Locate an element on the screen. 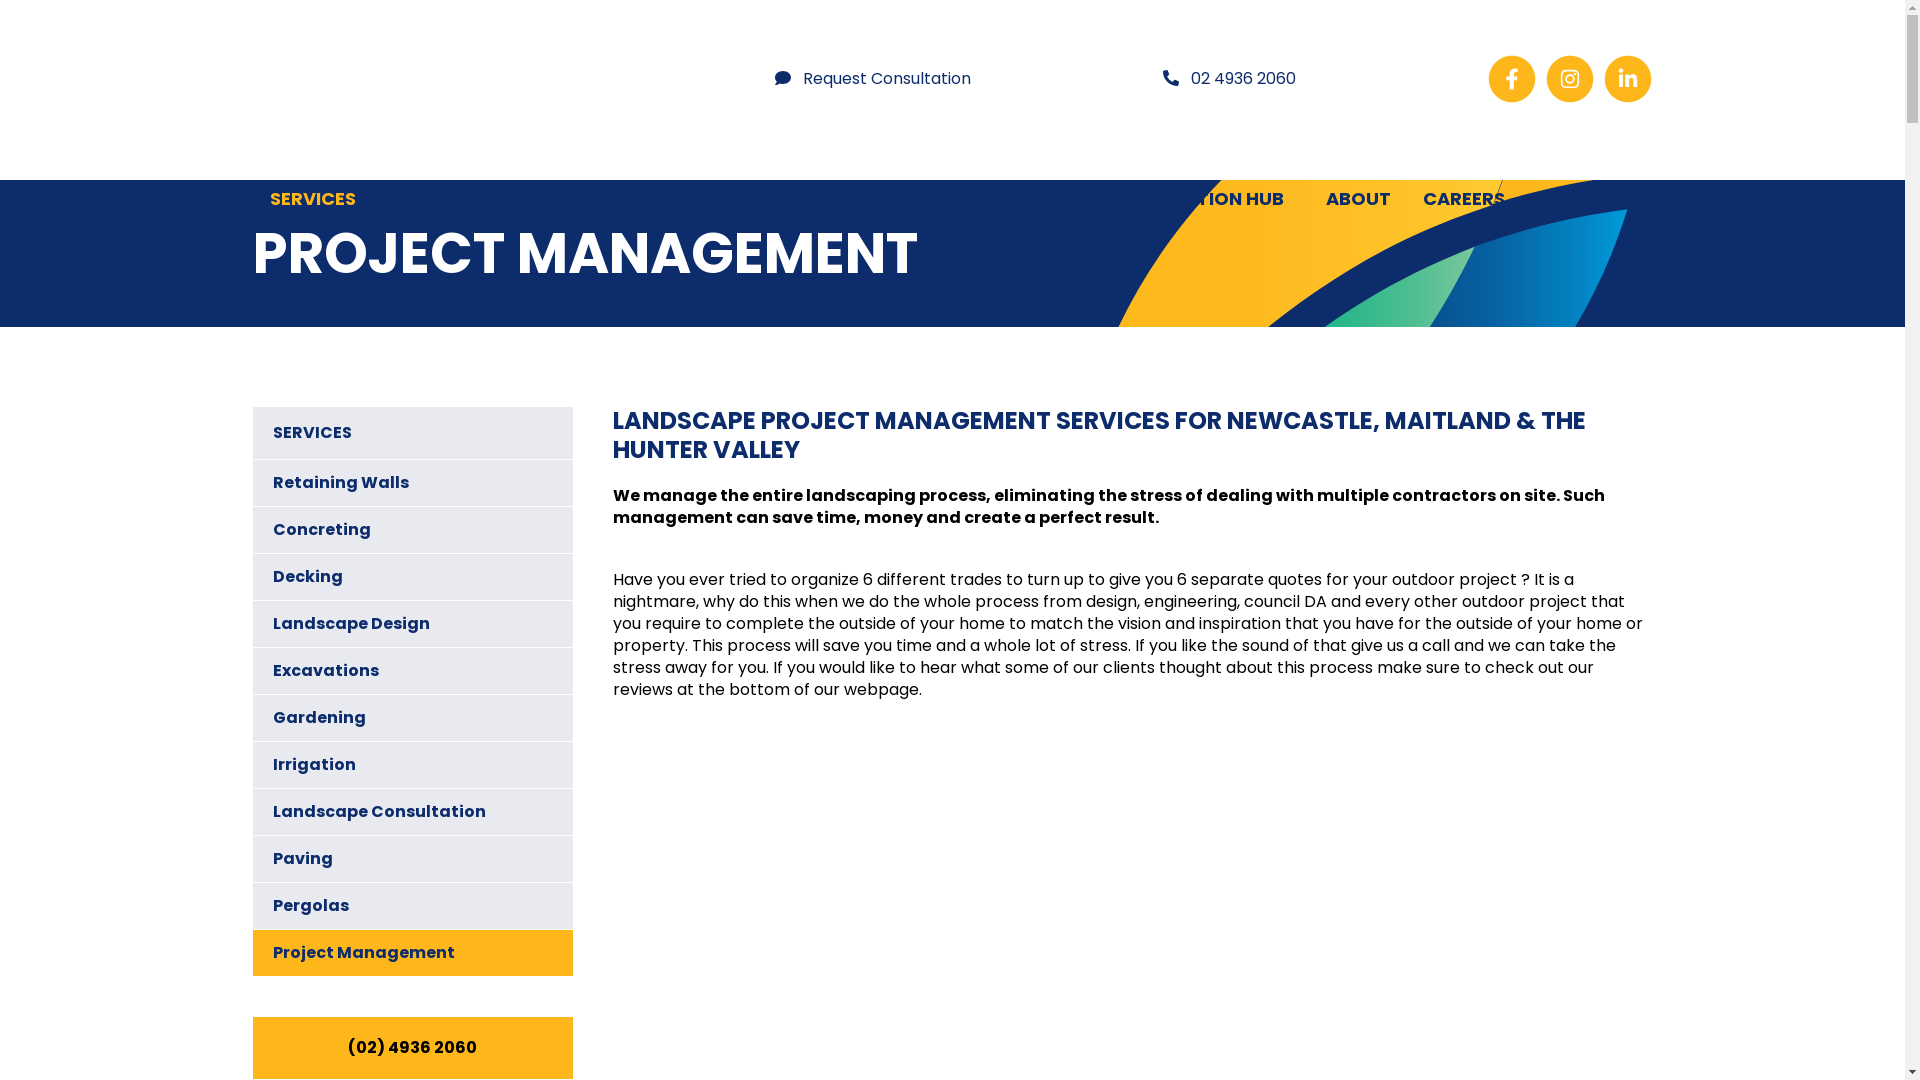 The image size is (1920, 1080). RESIDENTIAL is located at coordinates (851, 199).